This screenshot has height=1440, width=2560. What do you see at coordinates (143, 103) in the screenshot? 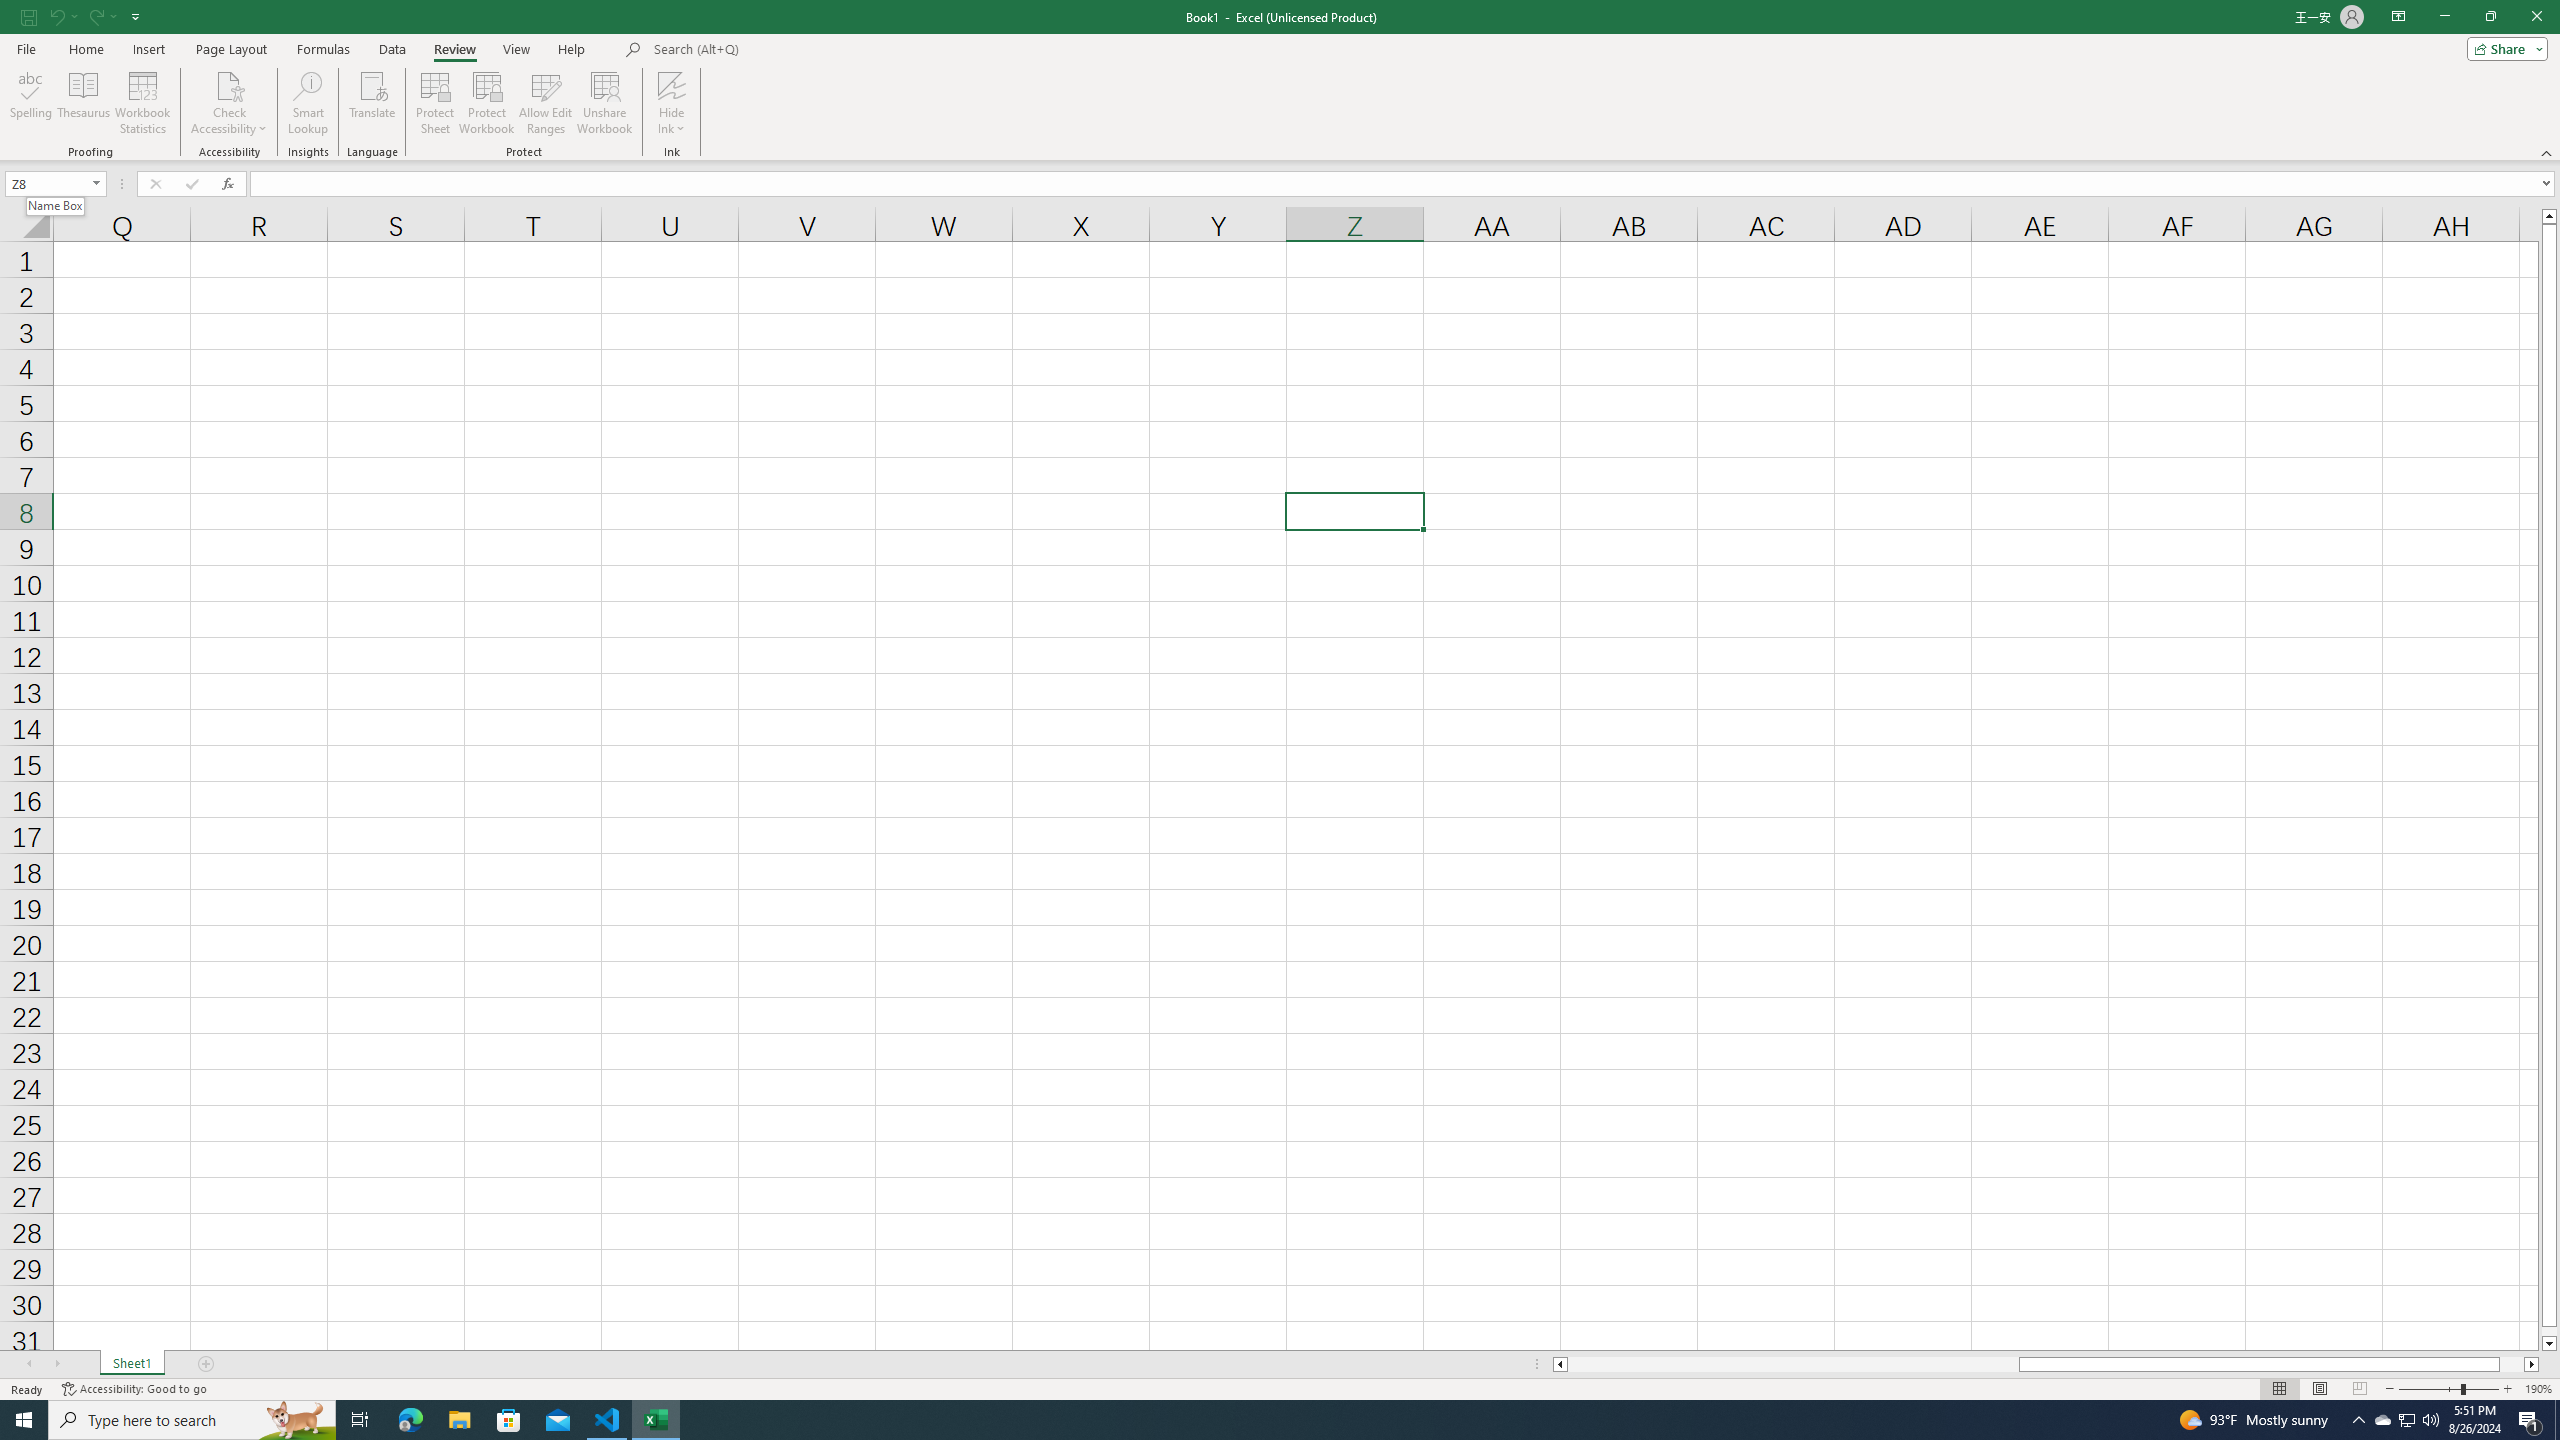
I see `Workbook Statistics` at bounding box center [143, 103].